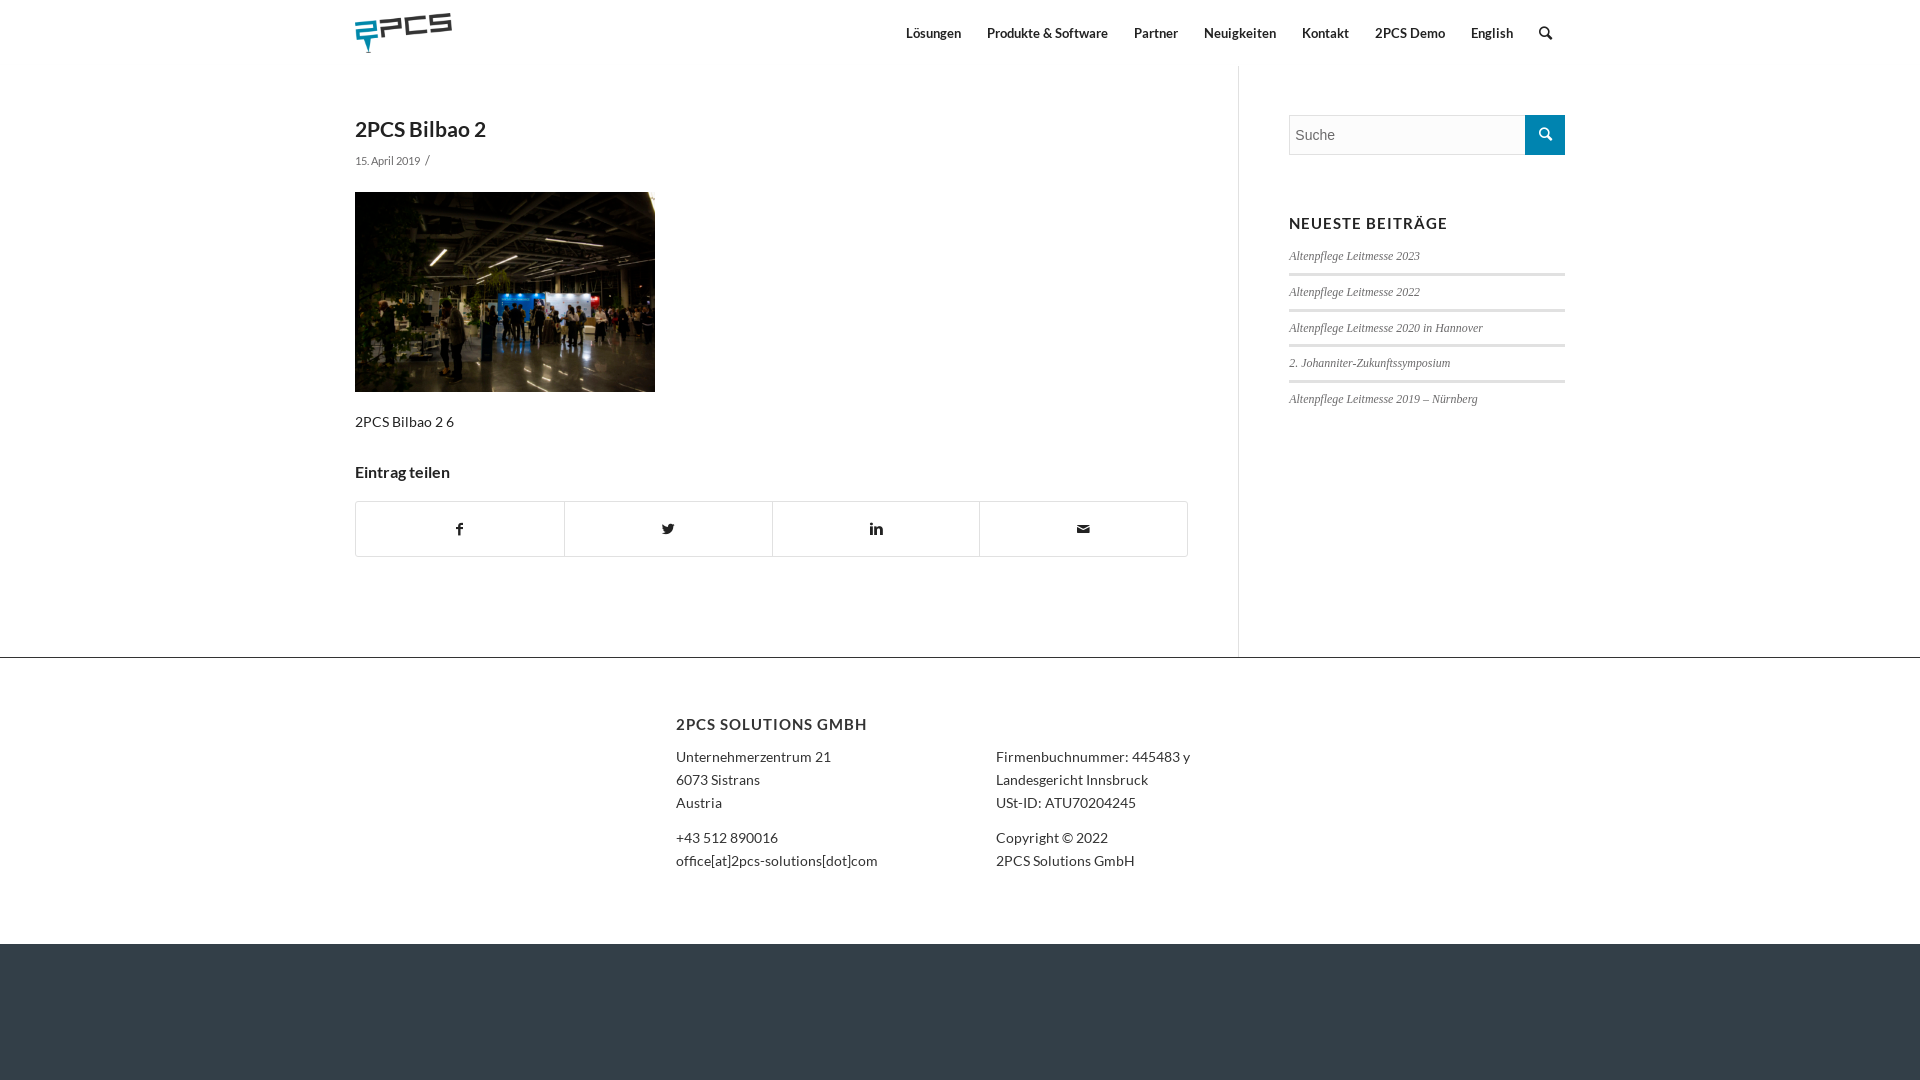 The height and width of the screenshot is (1080, 1920). What do you see at coordinates (1354, 292) in the screenshot?
I see `Altenpflege Leitmesse 2022` at bounding box center [1354, 292].